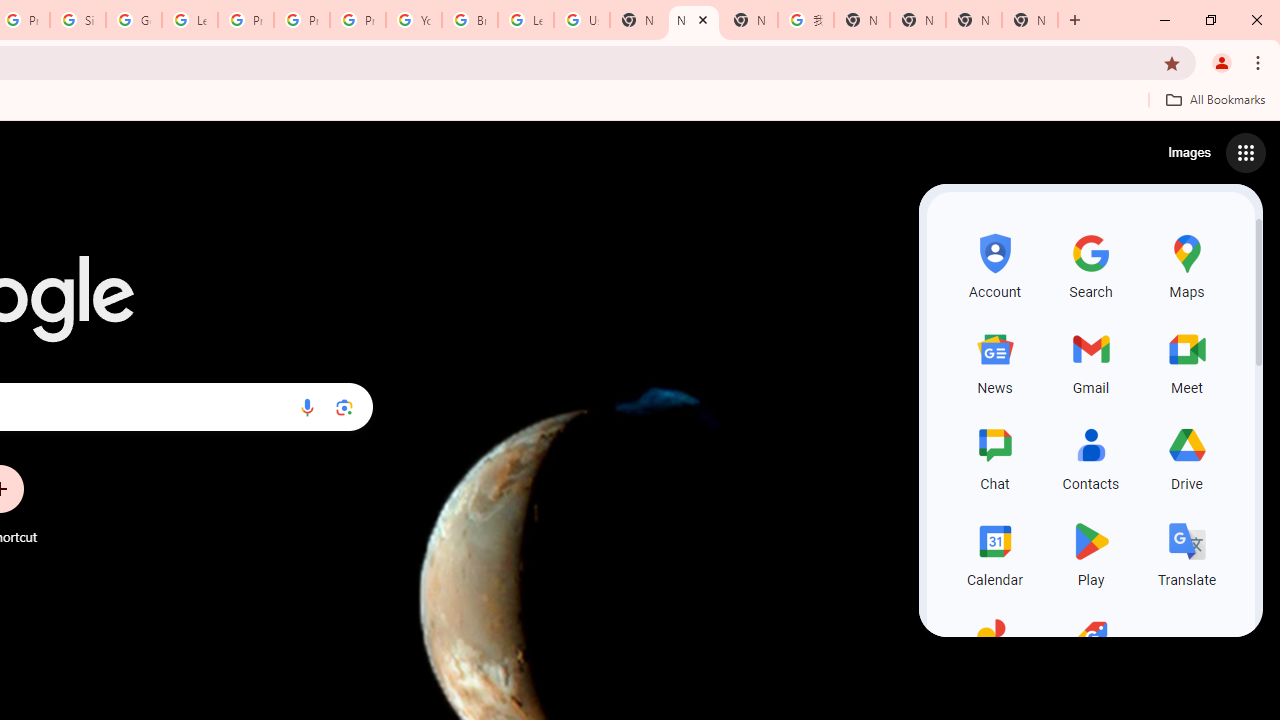  Describe the element at coordinates (1186, 552) in the screenshot. I see `Translate, row 4 of 5 and column 3 of 3 in the first section` at that location.